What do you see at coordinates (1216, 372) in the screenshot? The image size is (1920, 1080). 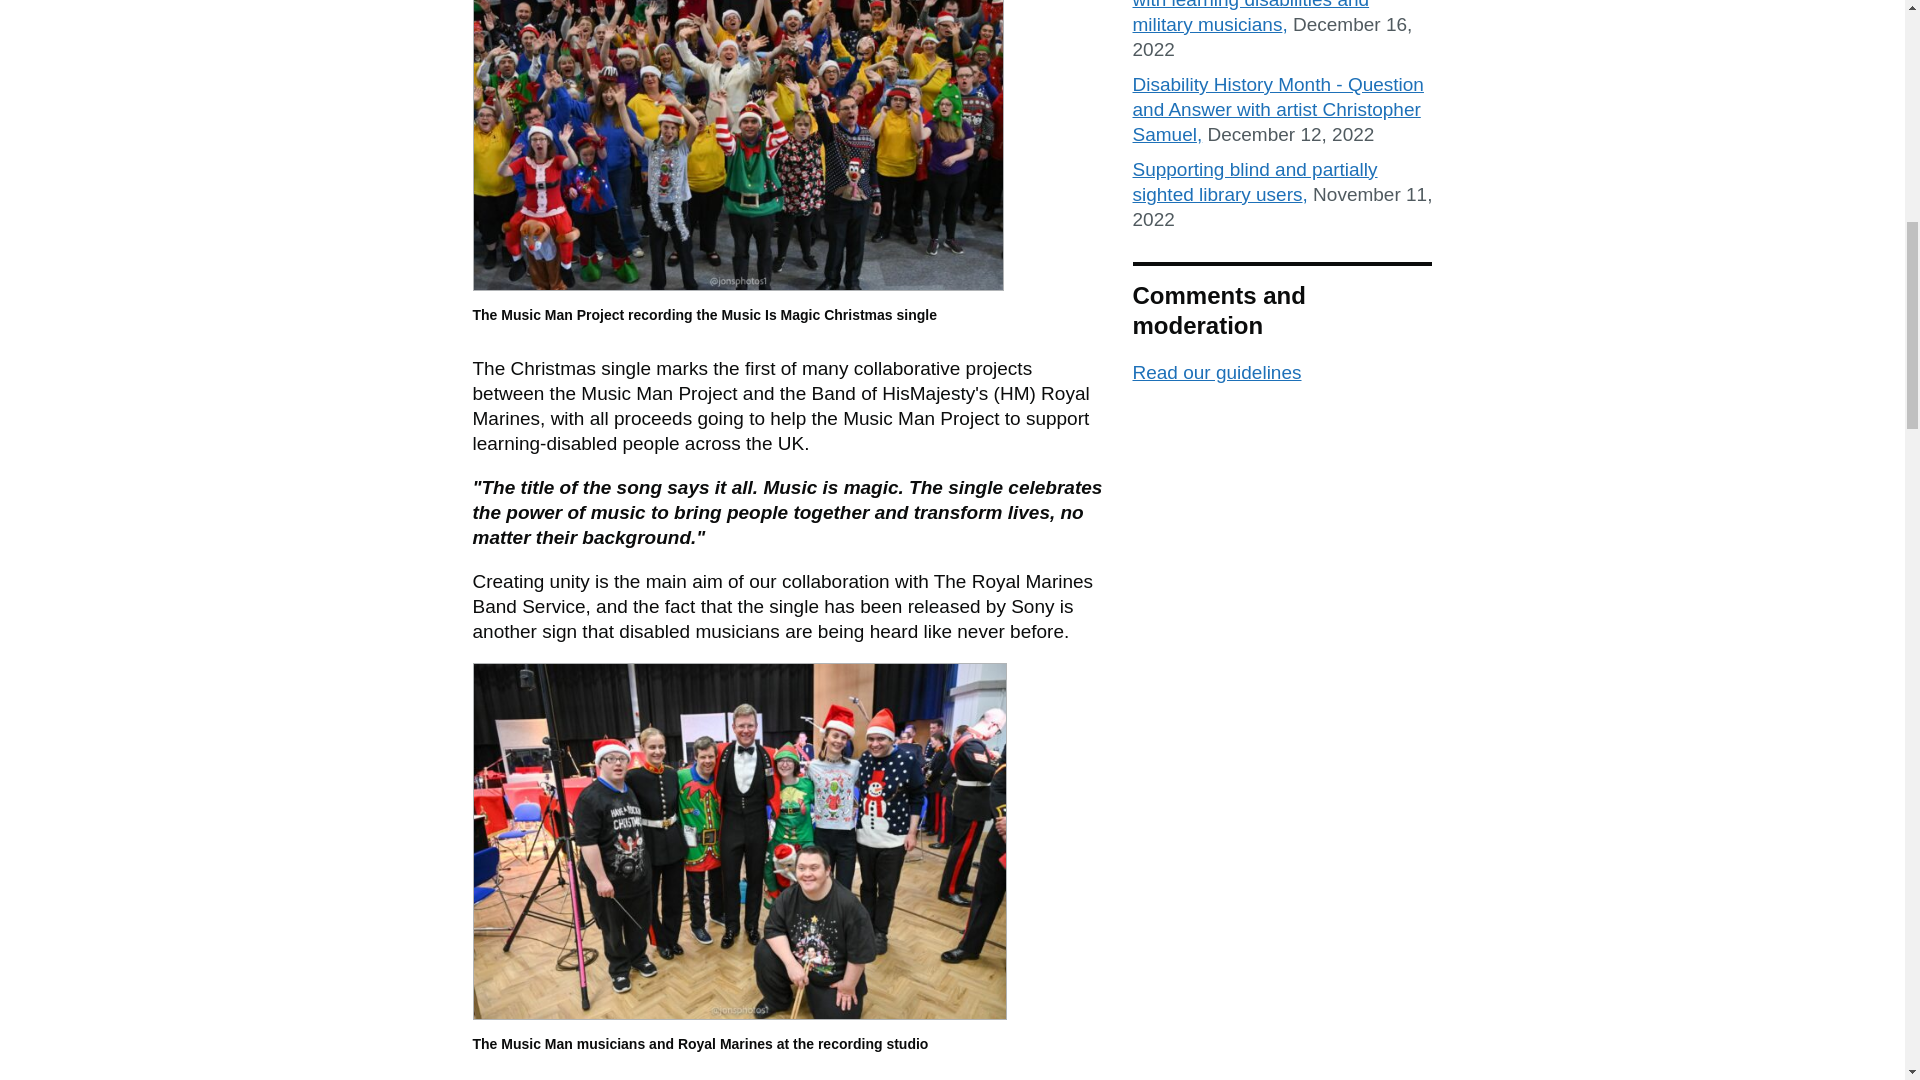 I see `Read our guidelines` at bounding box center [1216, 372].